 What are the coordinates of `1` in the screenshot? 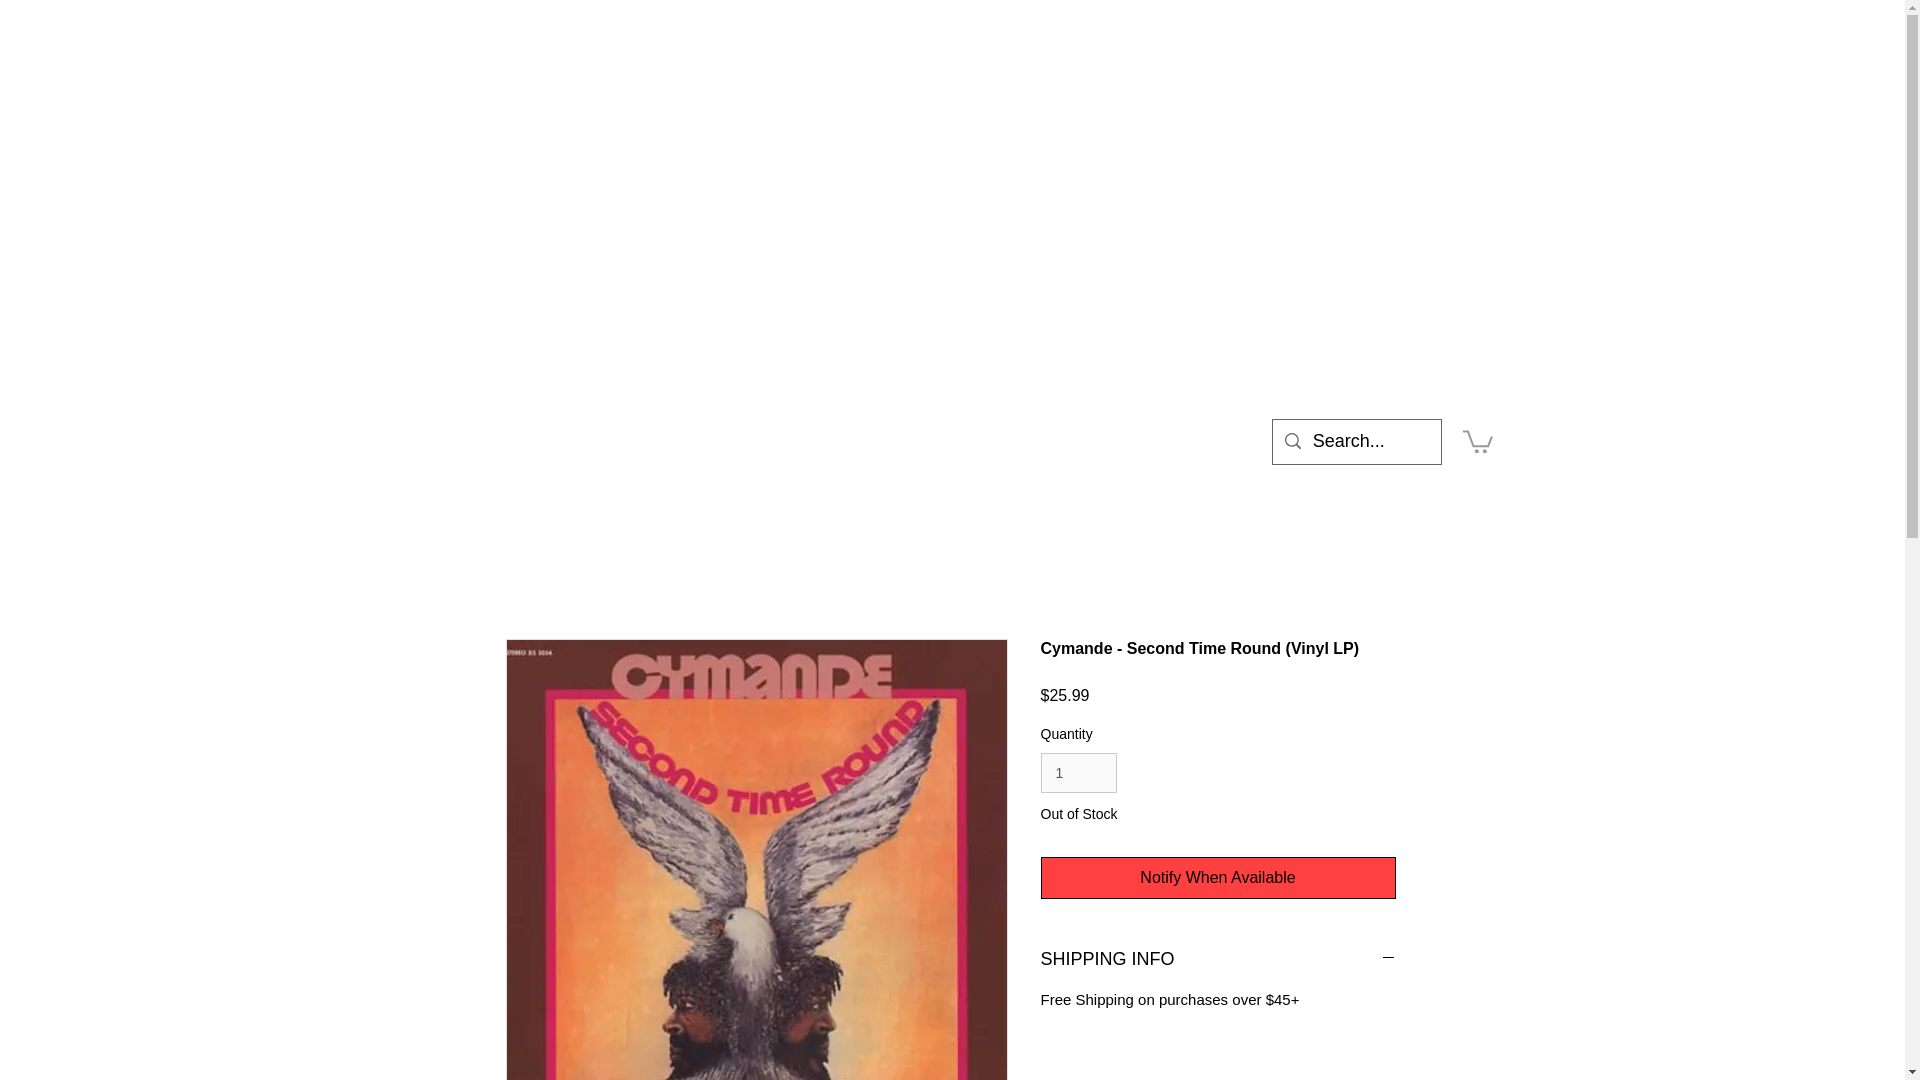 It's located at (1078, 772).